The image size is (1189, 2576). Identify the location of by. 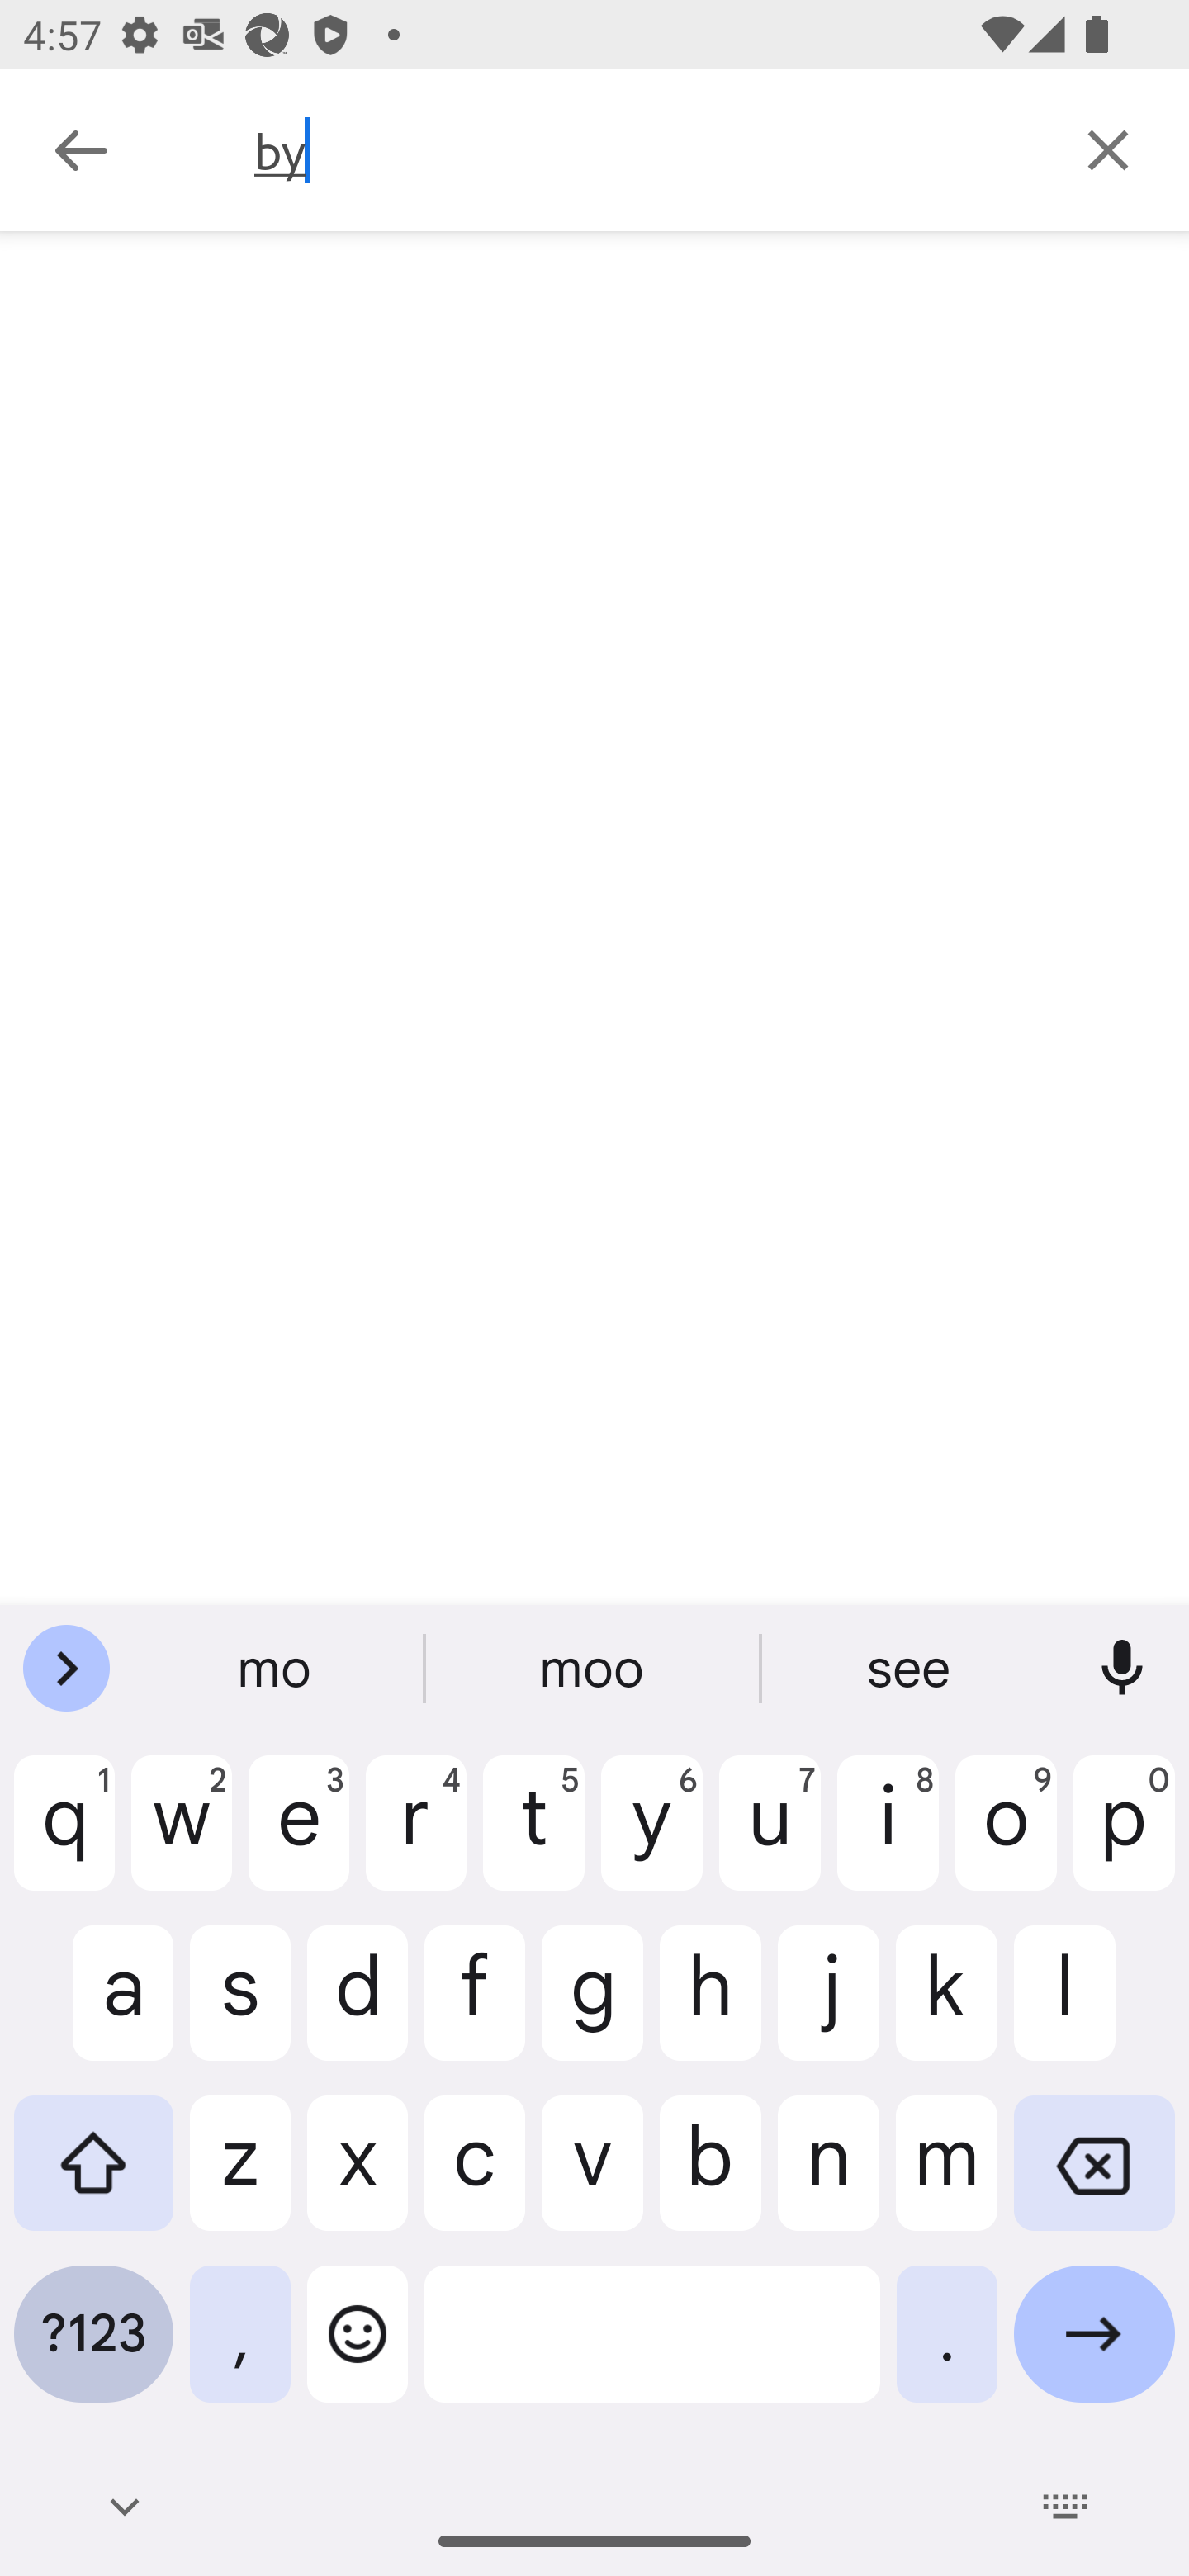
(640, 150).